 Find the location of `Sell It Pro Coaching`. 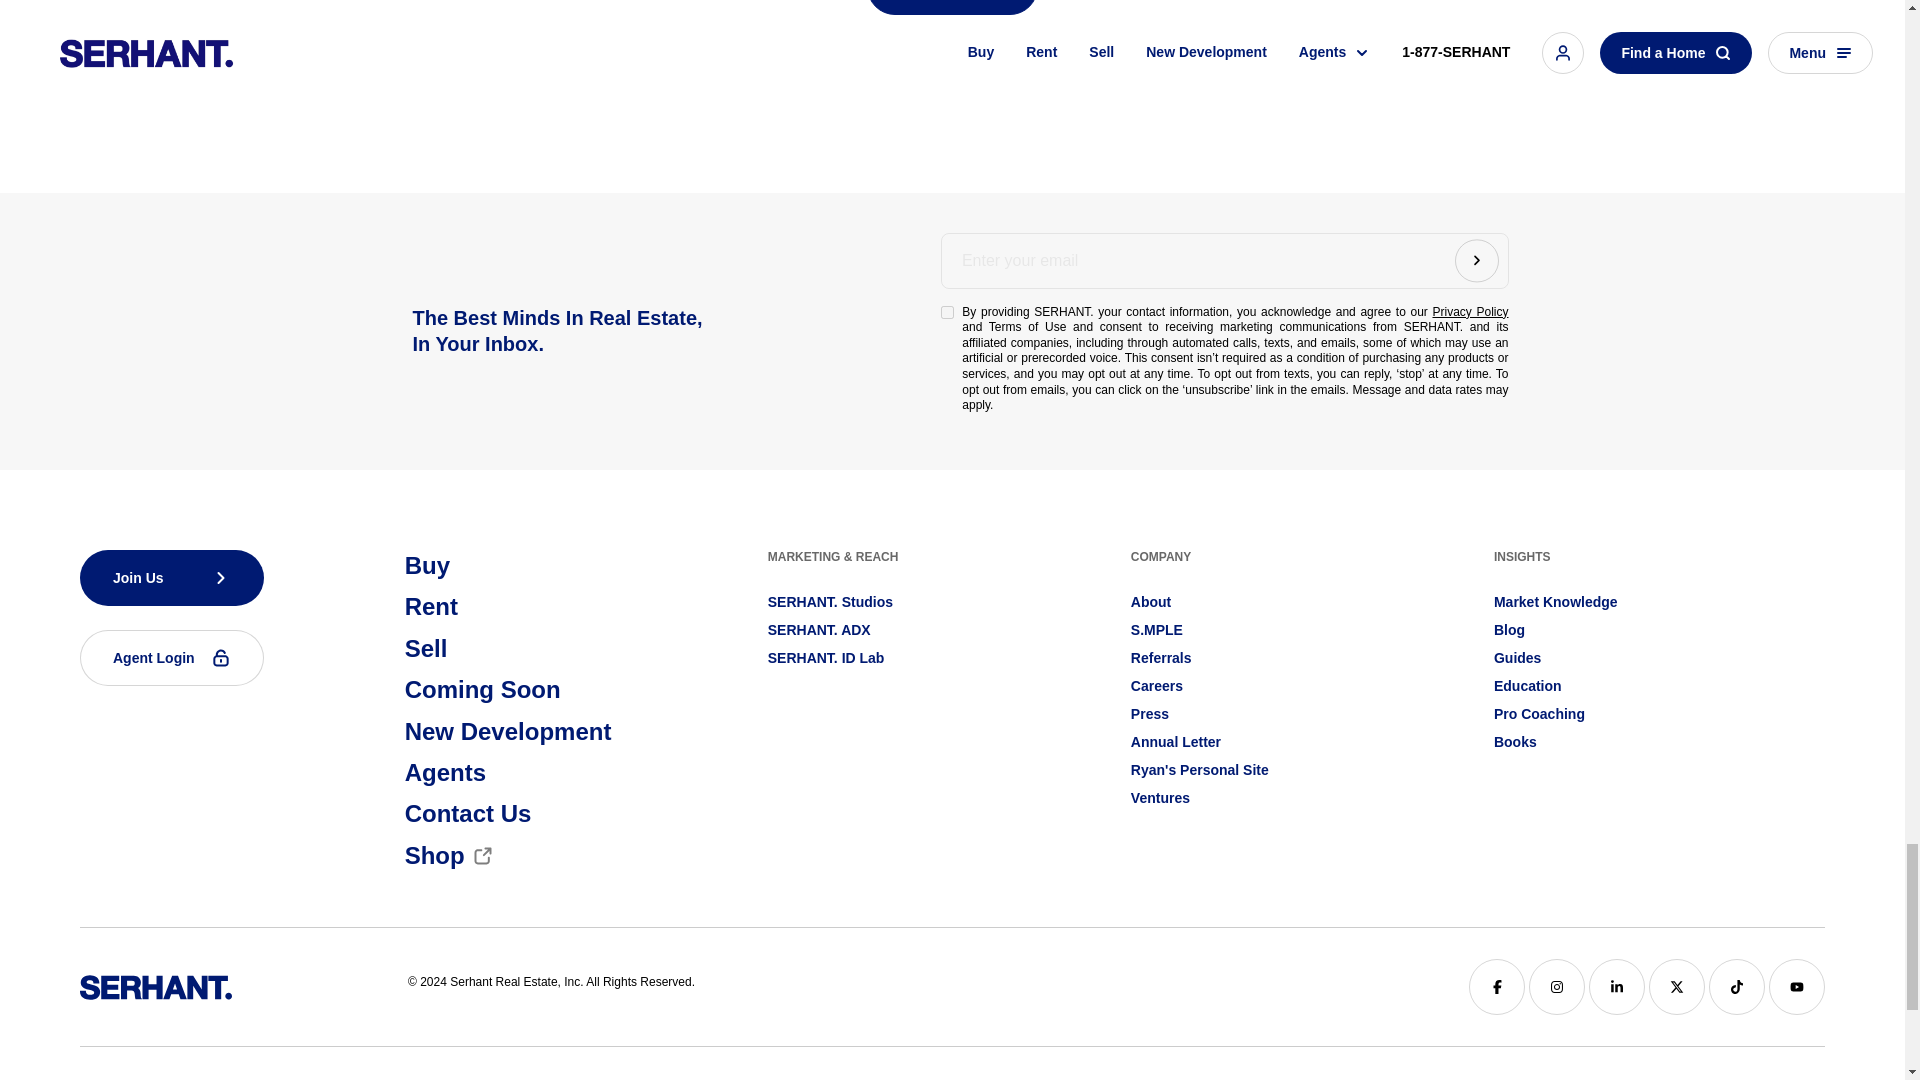

Sell It Pro Coaching is located at coordinates (1539, 714).